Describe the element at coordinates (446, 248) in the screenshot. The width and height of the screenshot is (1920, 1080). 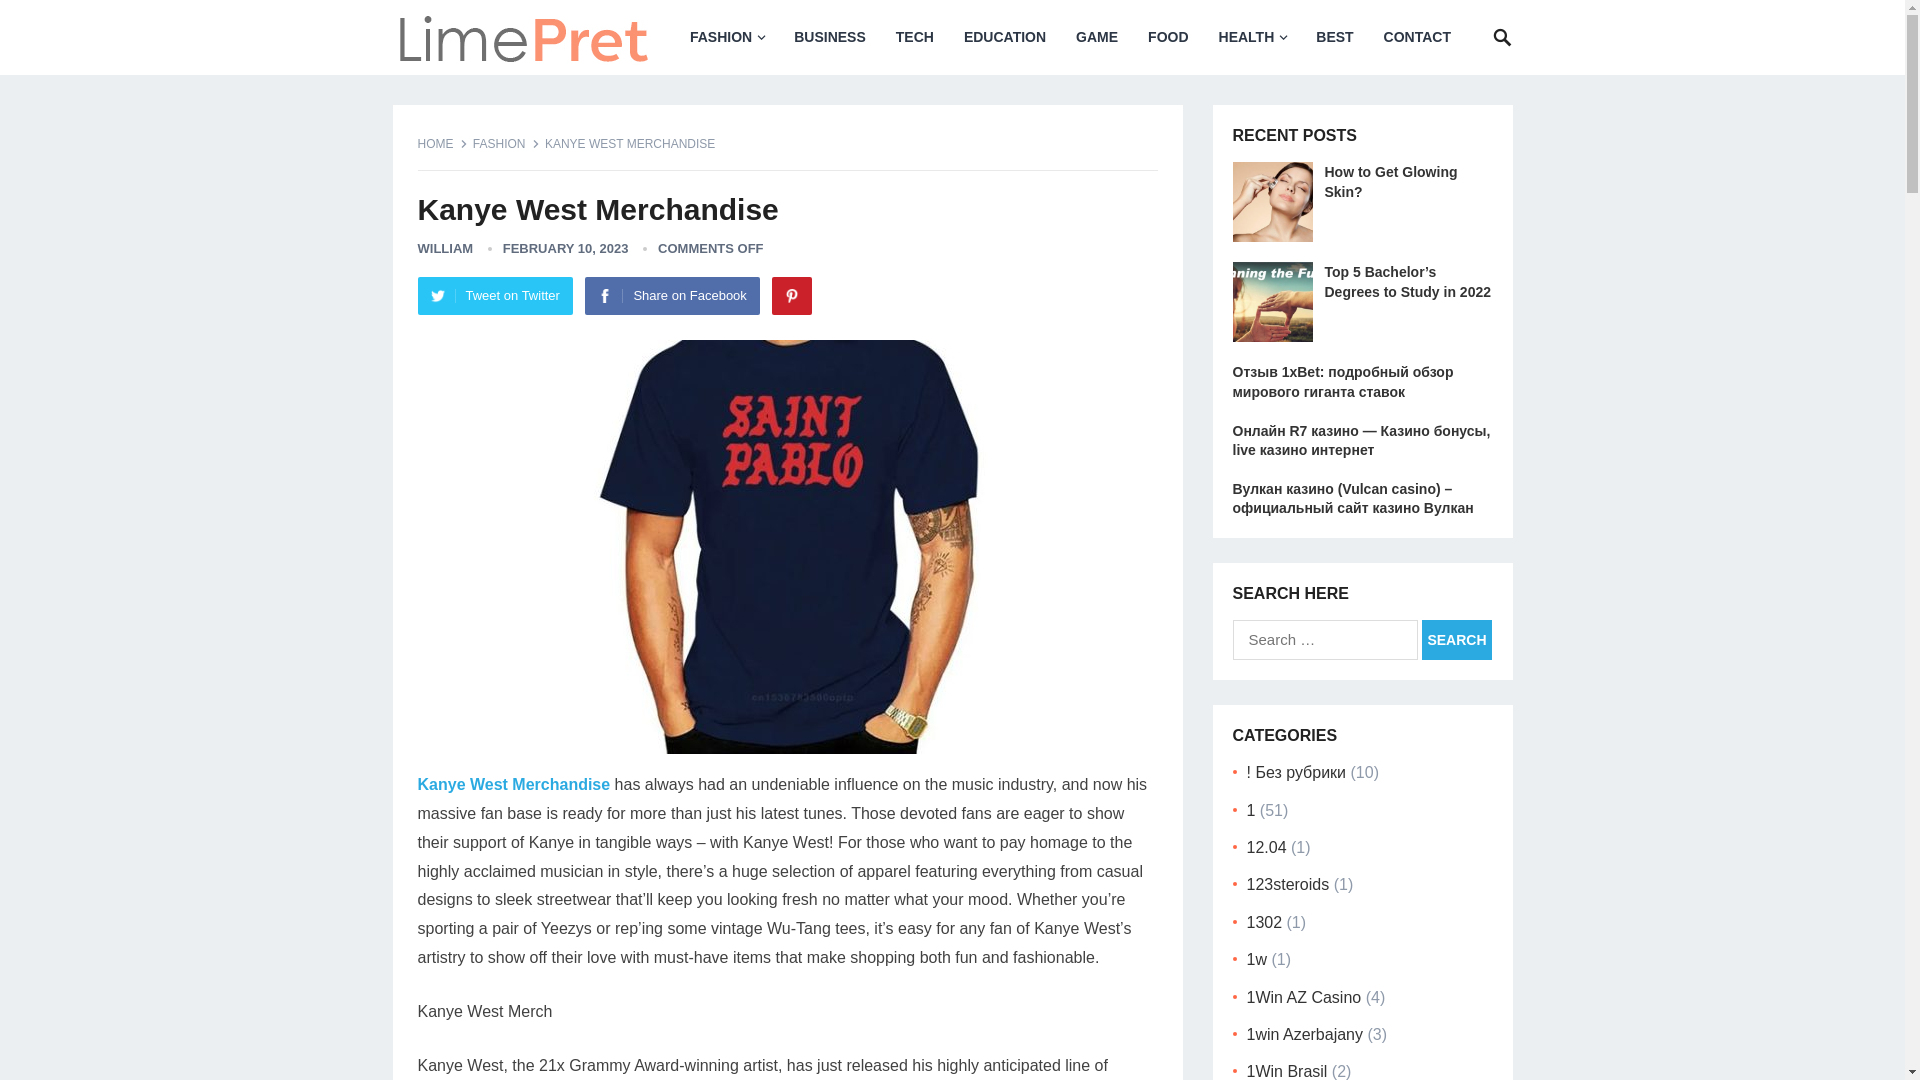
I see `WILLIAM` at that location.